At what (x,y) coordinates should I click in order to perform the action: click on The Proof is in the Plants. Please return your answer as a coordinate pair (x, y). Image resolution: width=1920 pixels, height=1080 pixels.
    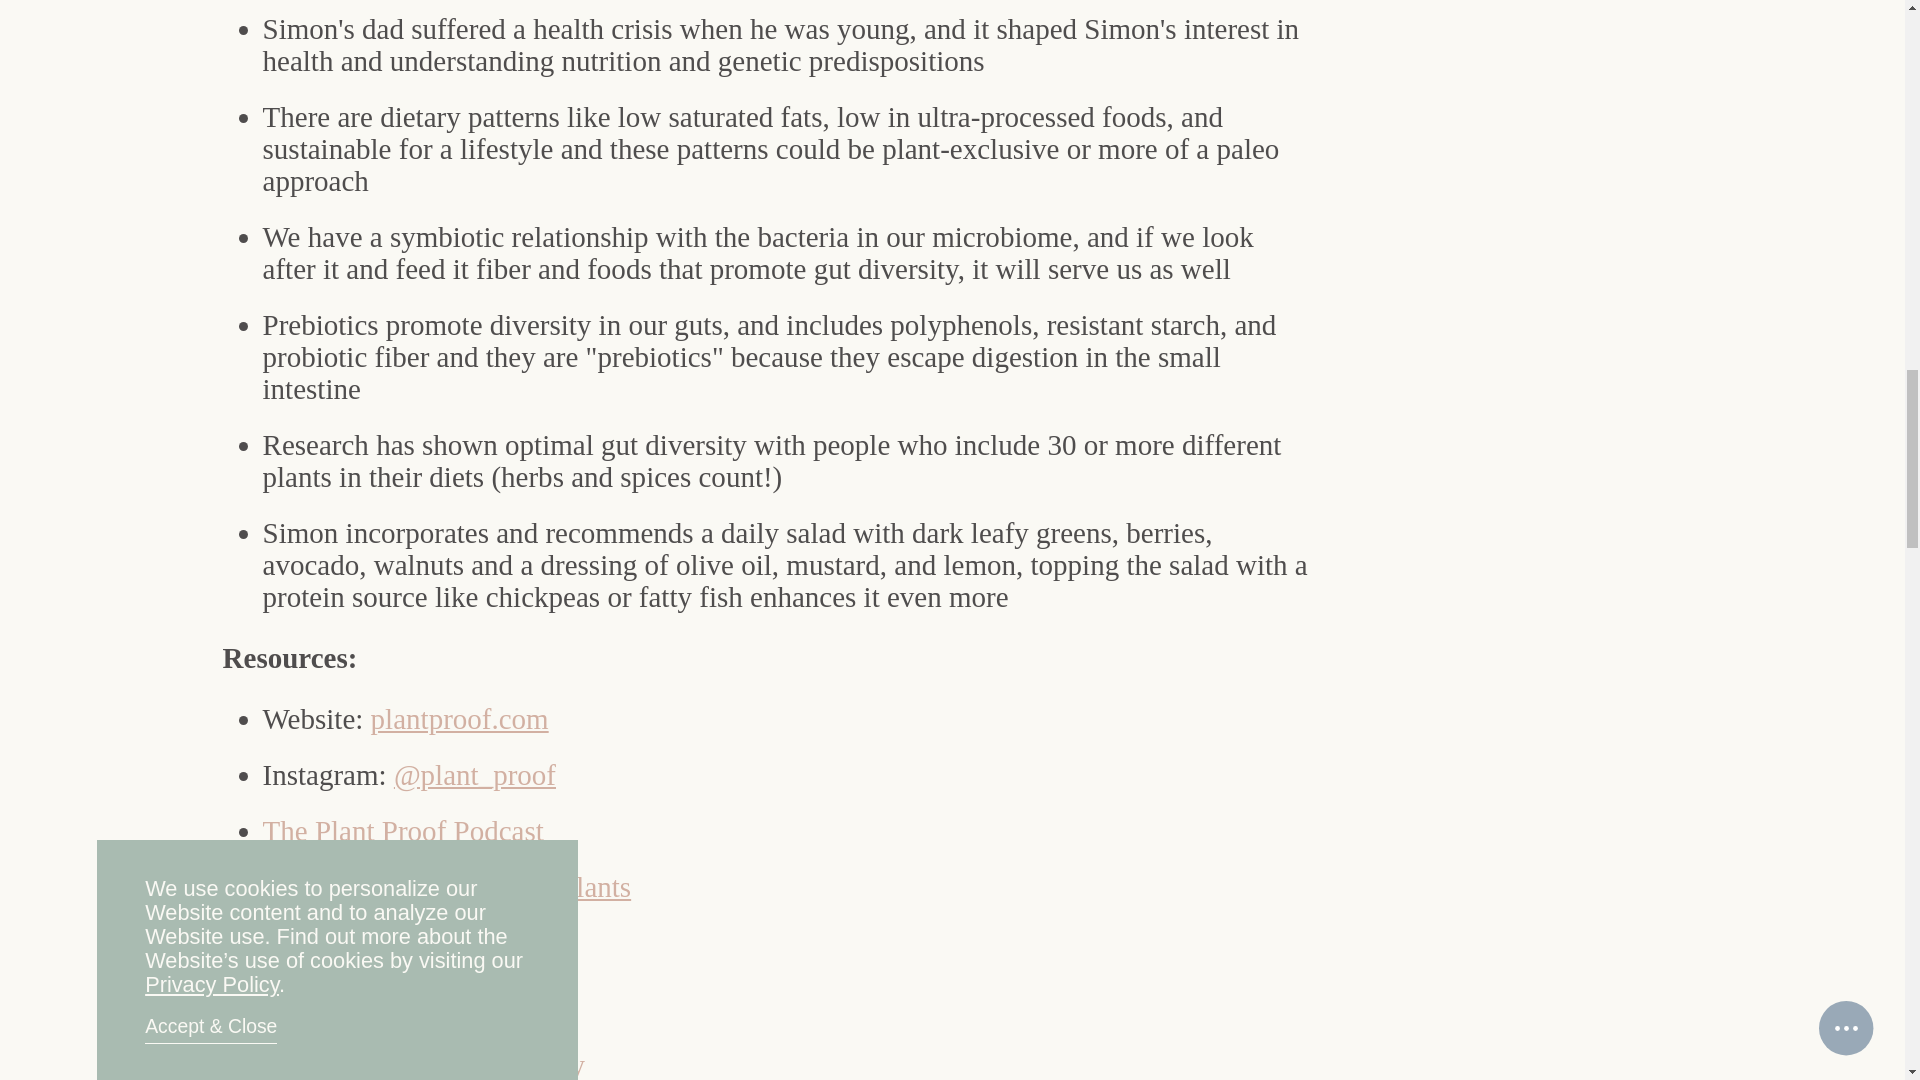
    Looking at the image, I should click on (484, 886).